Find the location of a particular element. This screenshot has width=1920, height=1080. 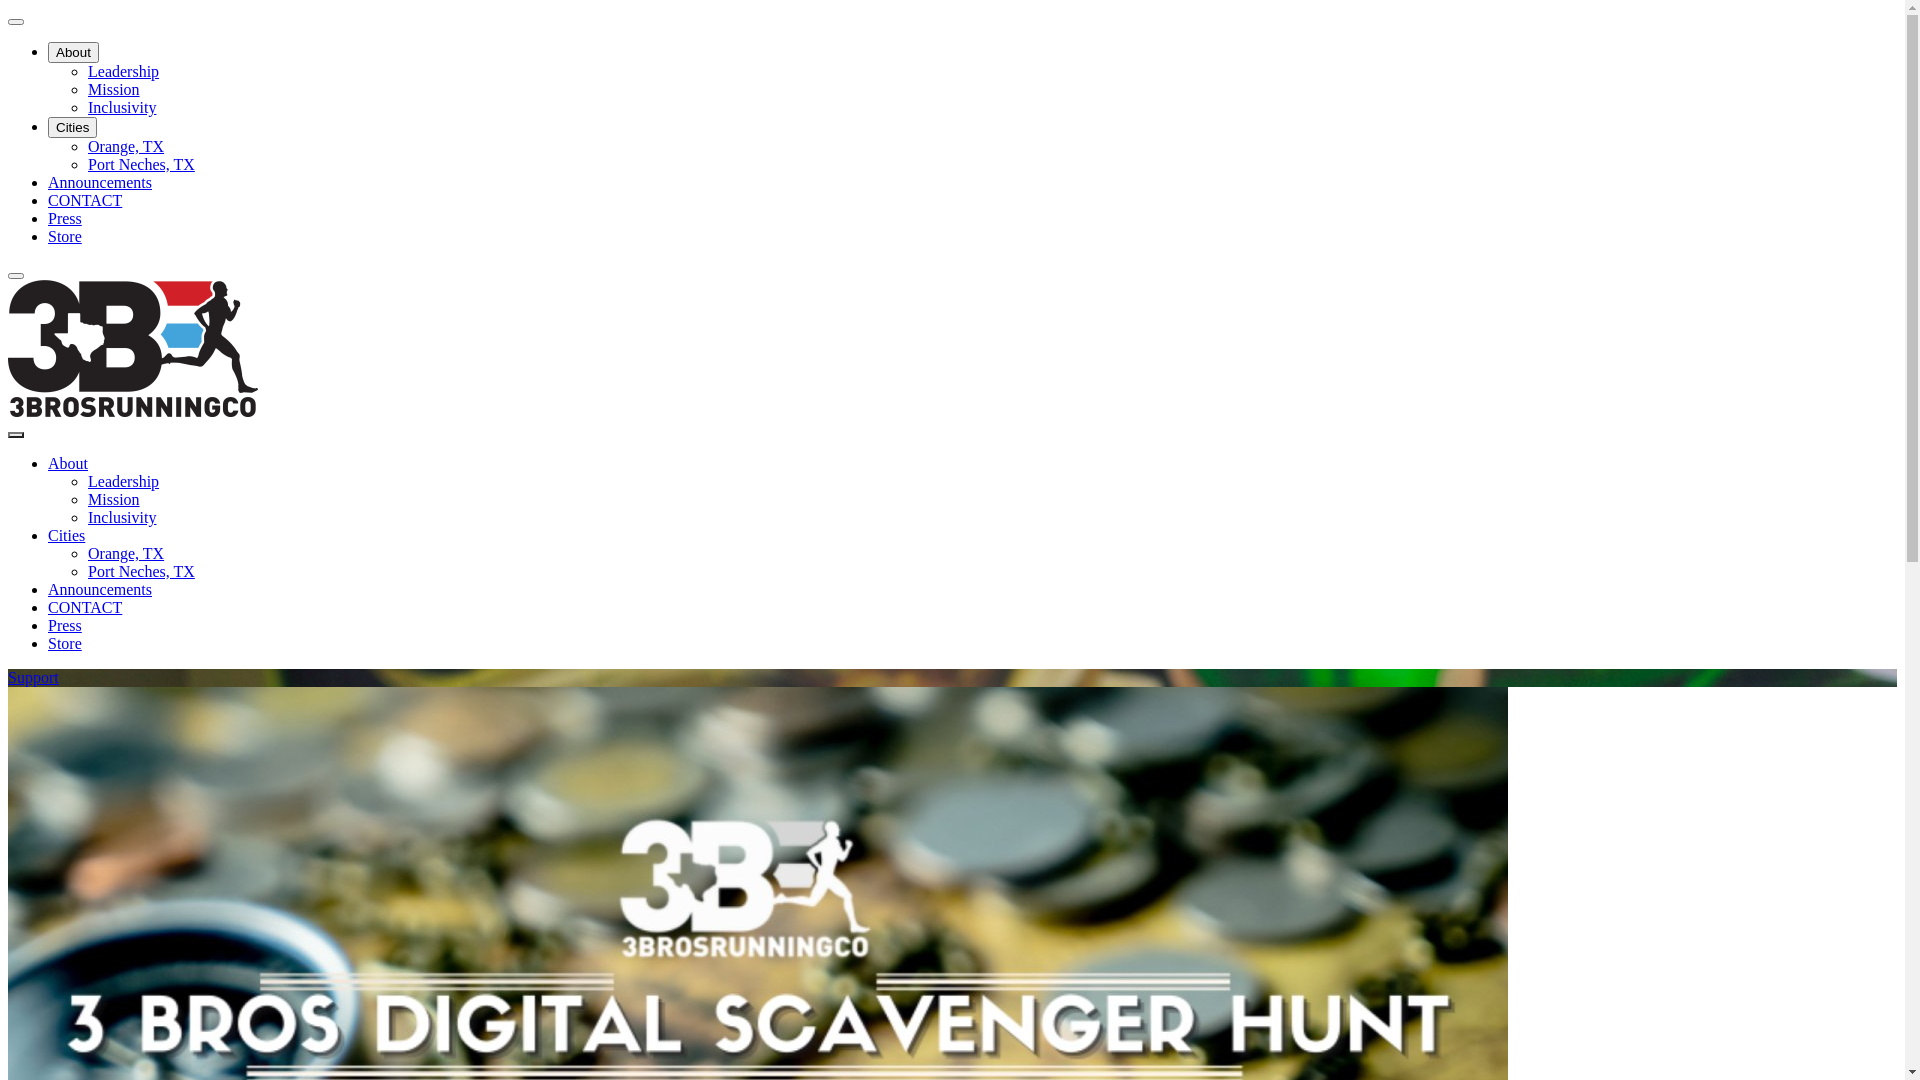

Inclusivity is located at coordinates (122, 108).